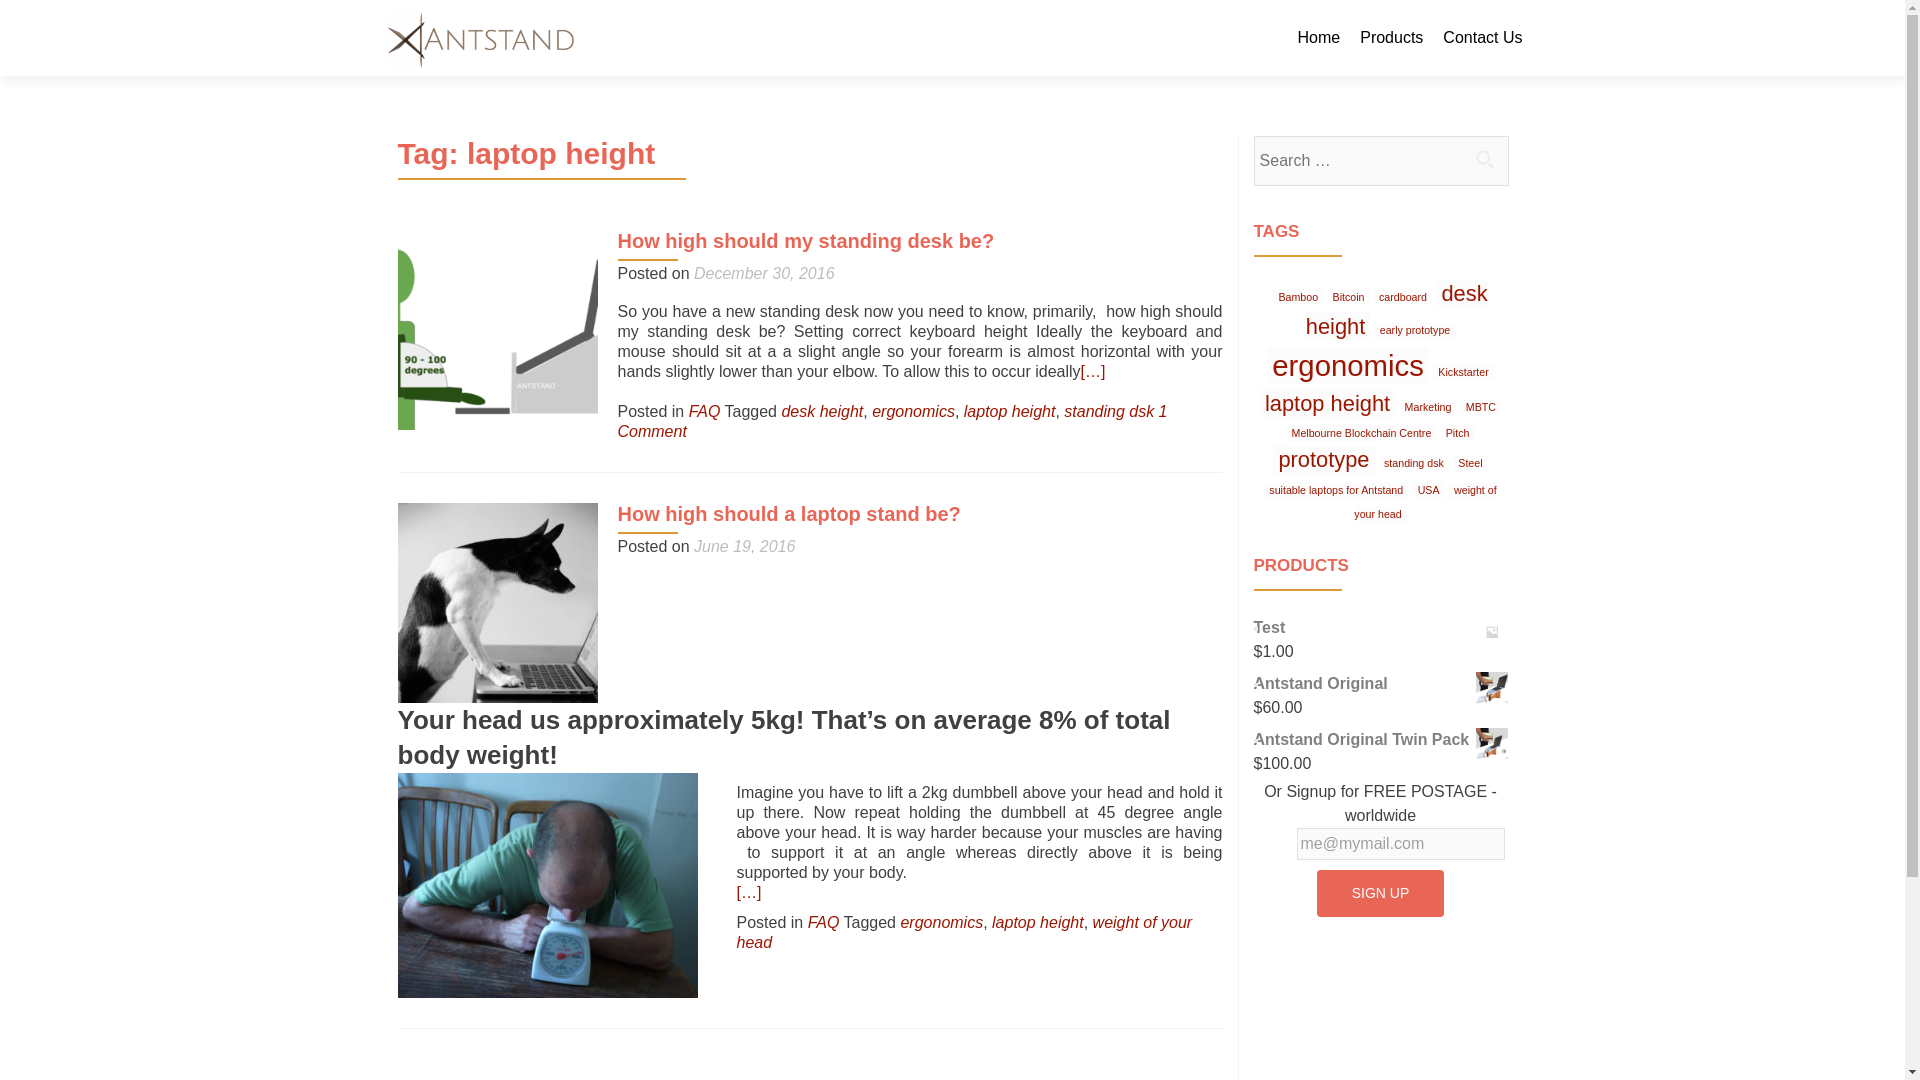 The height and width of the screenshot is (1080, 1920). I want to click on Melbourne Blockchain Centre, so click(1361, 432).